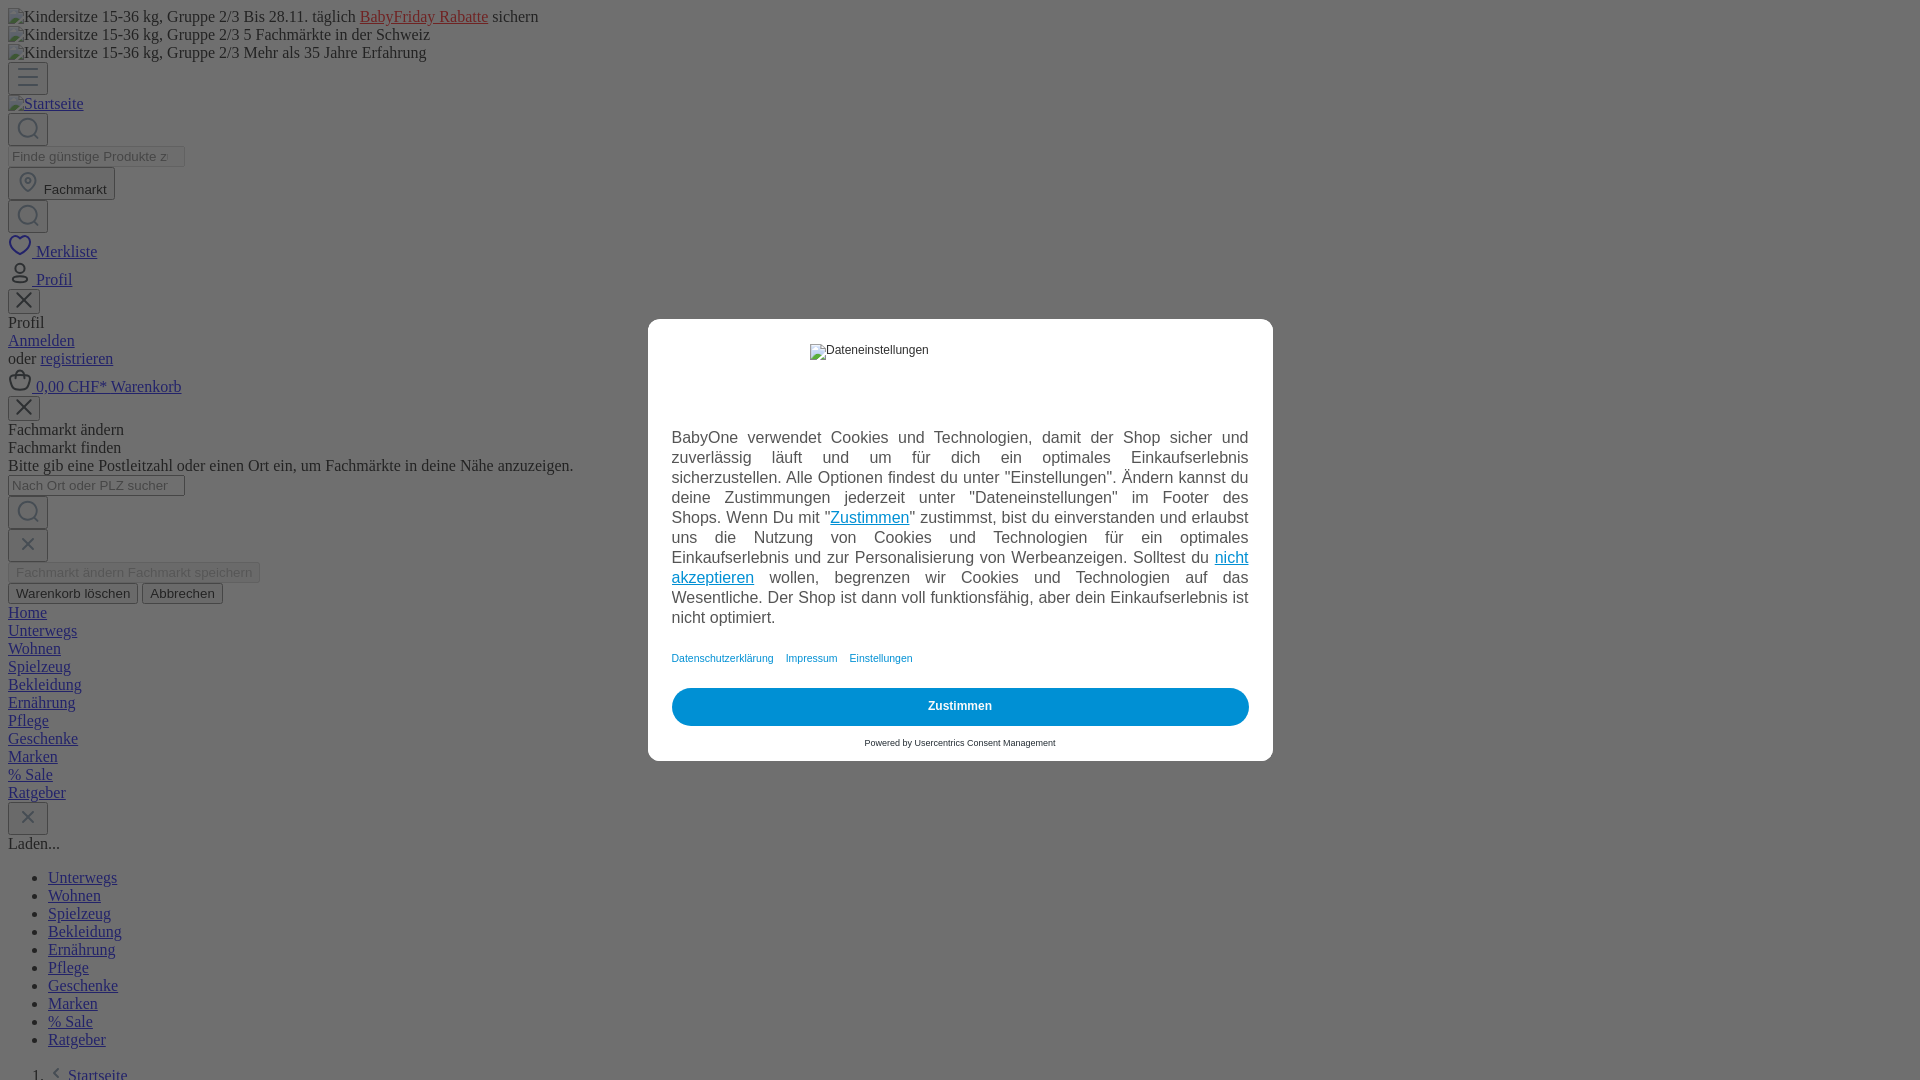 The image size is (1920, 1080). What do you see at coordinates (40, 280) in the screenshot?
I see `Profil` at bounding box center [40, 280].